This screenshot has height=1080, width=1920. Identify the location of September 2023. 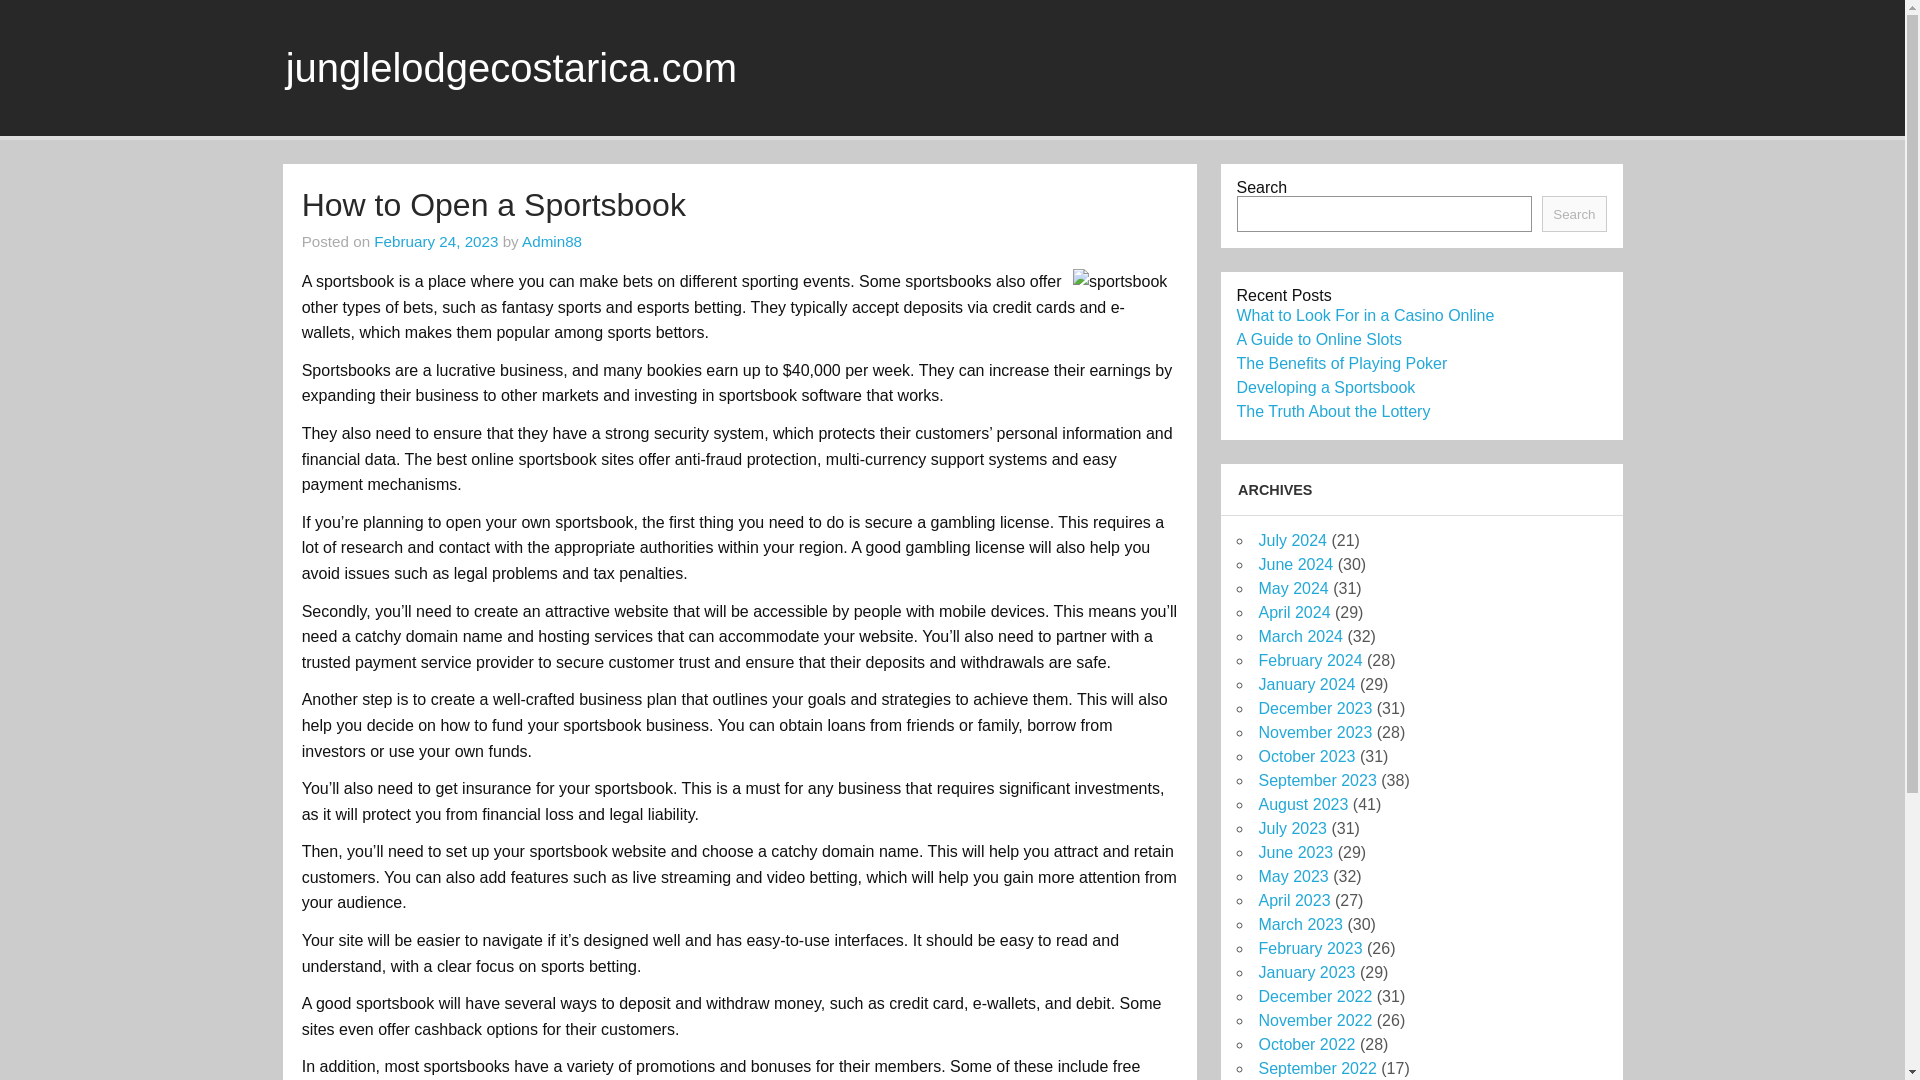
(1316, 780).